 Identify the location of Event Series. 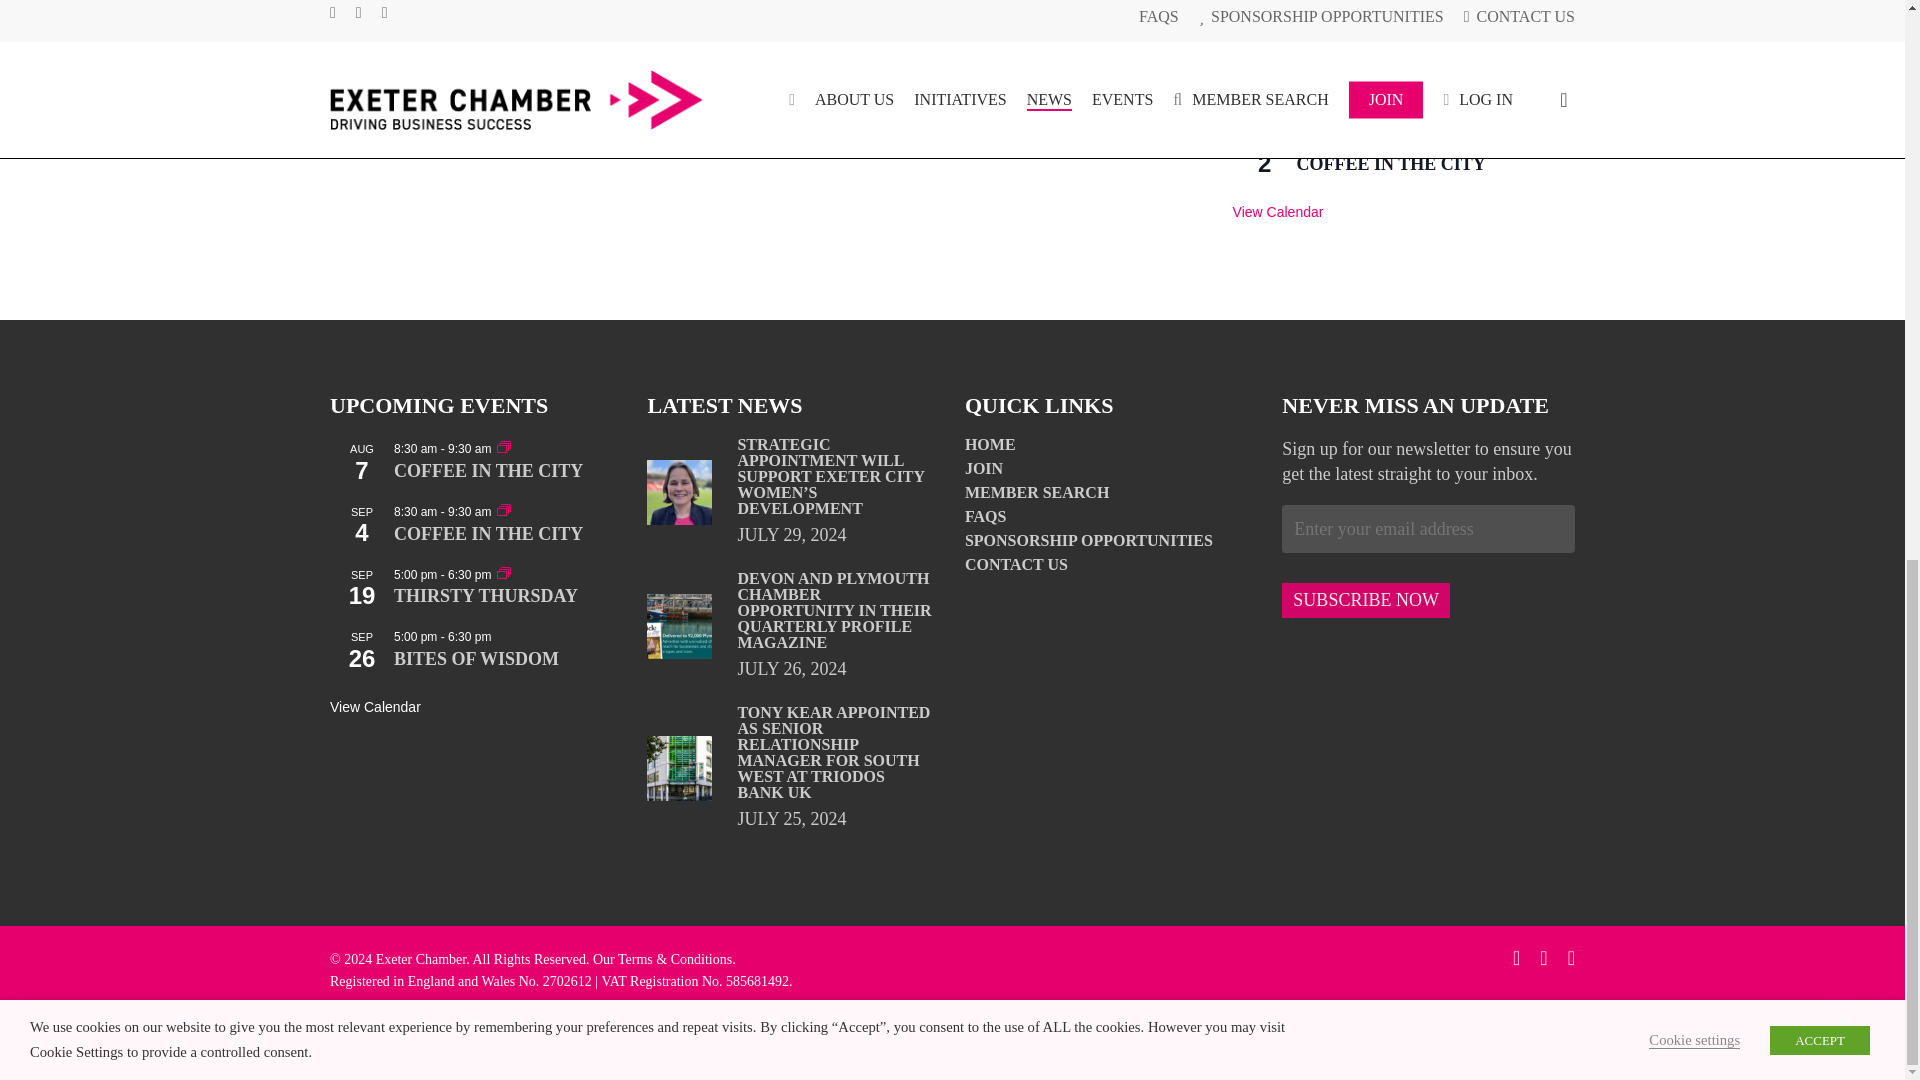
(504, 572).